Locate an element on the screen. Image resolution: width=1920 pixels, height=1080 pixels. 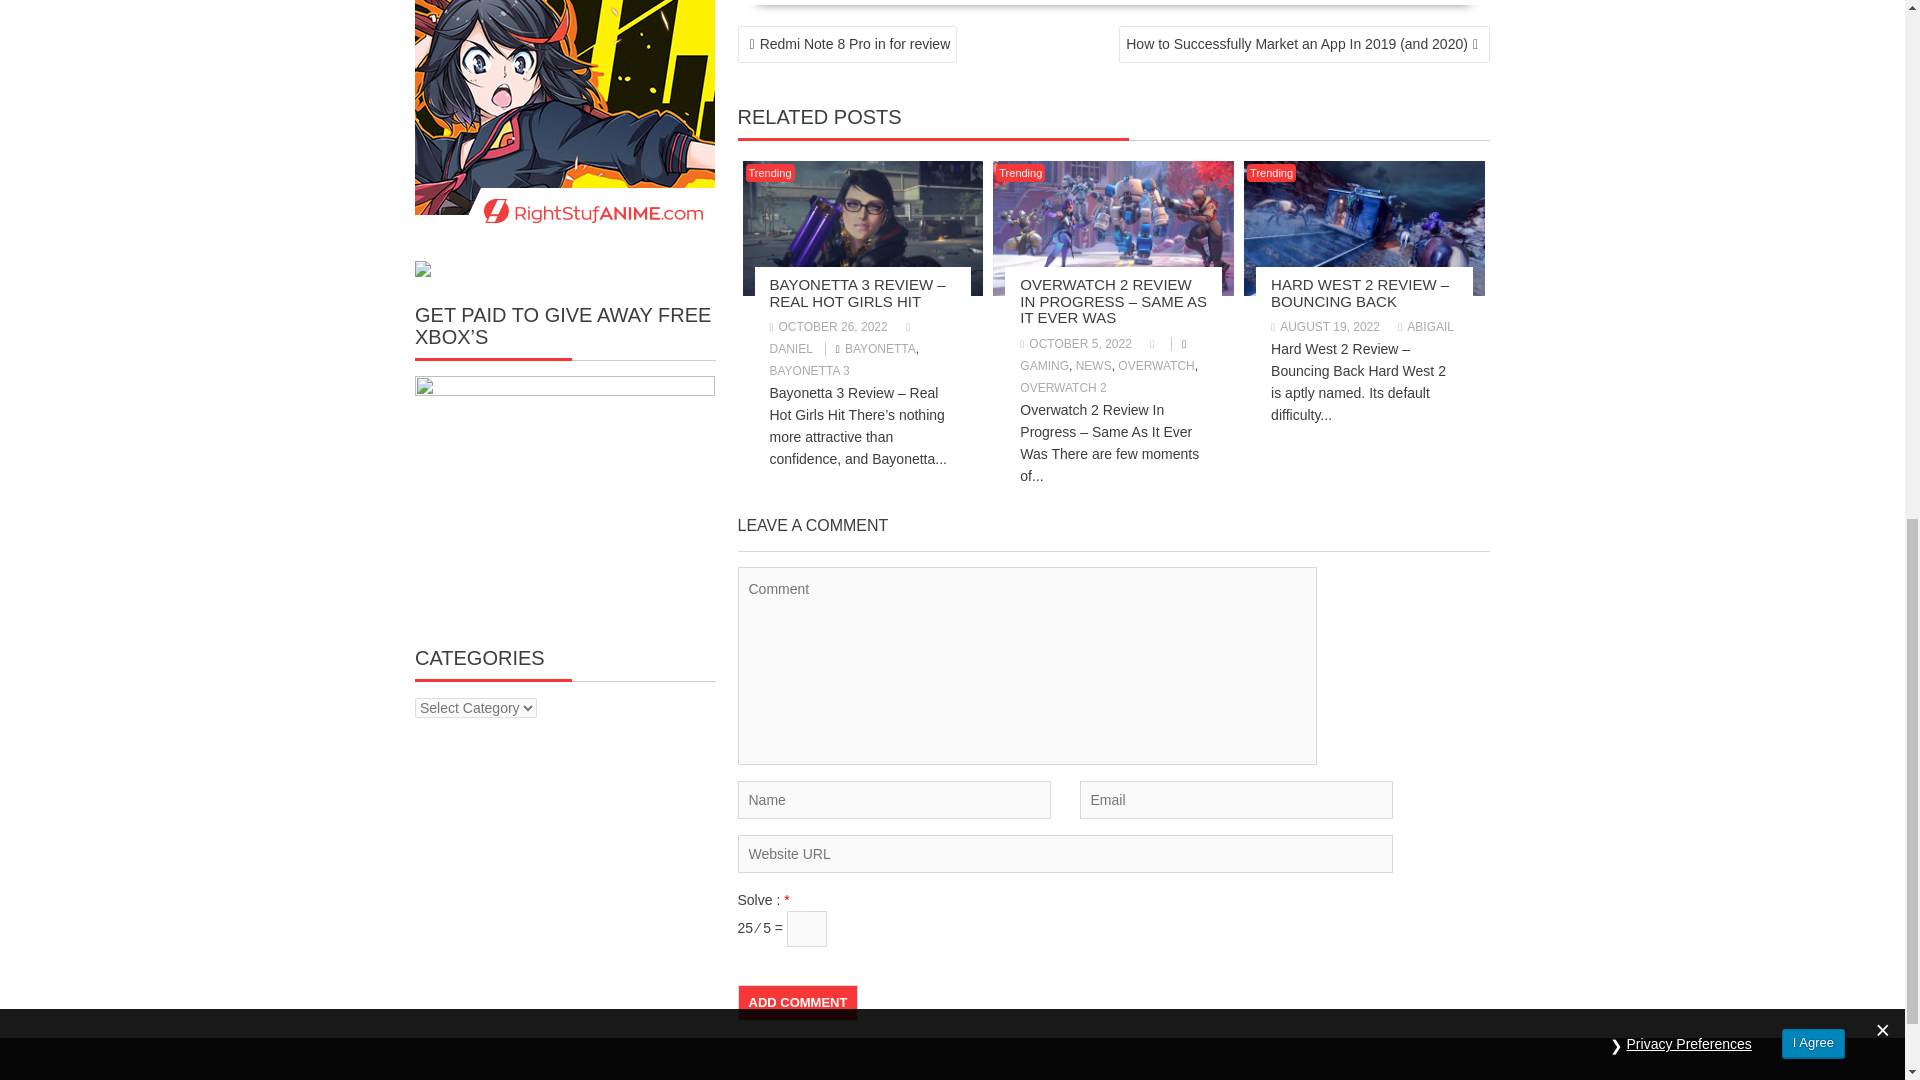
OCTOBER 26, 2022 is located at coordinates (828, 326).